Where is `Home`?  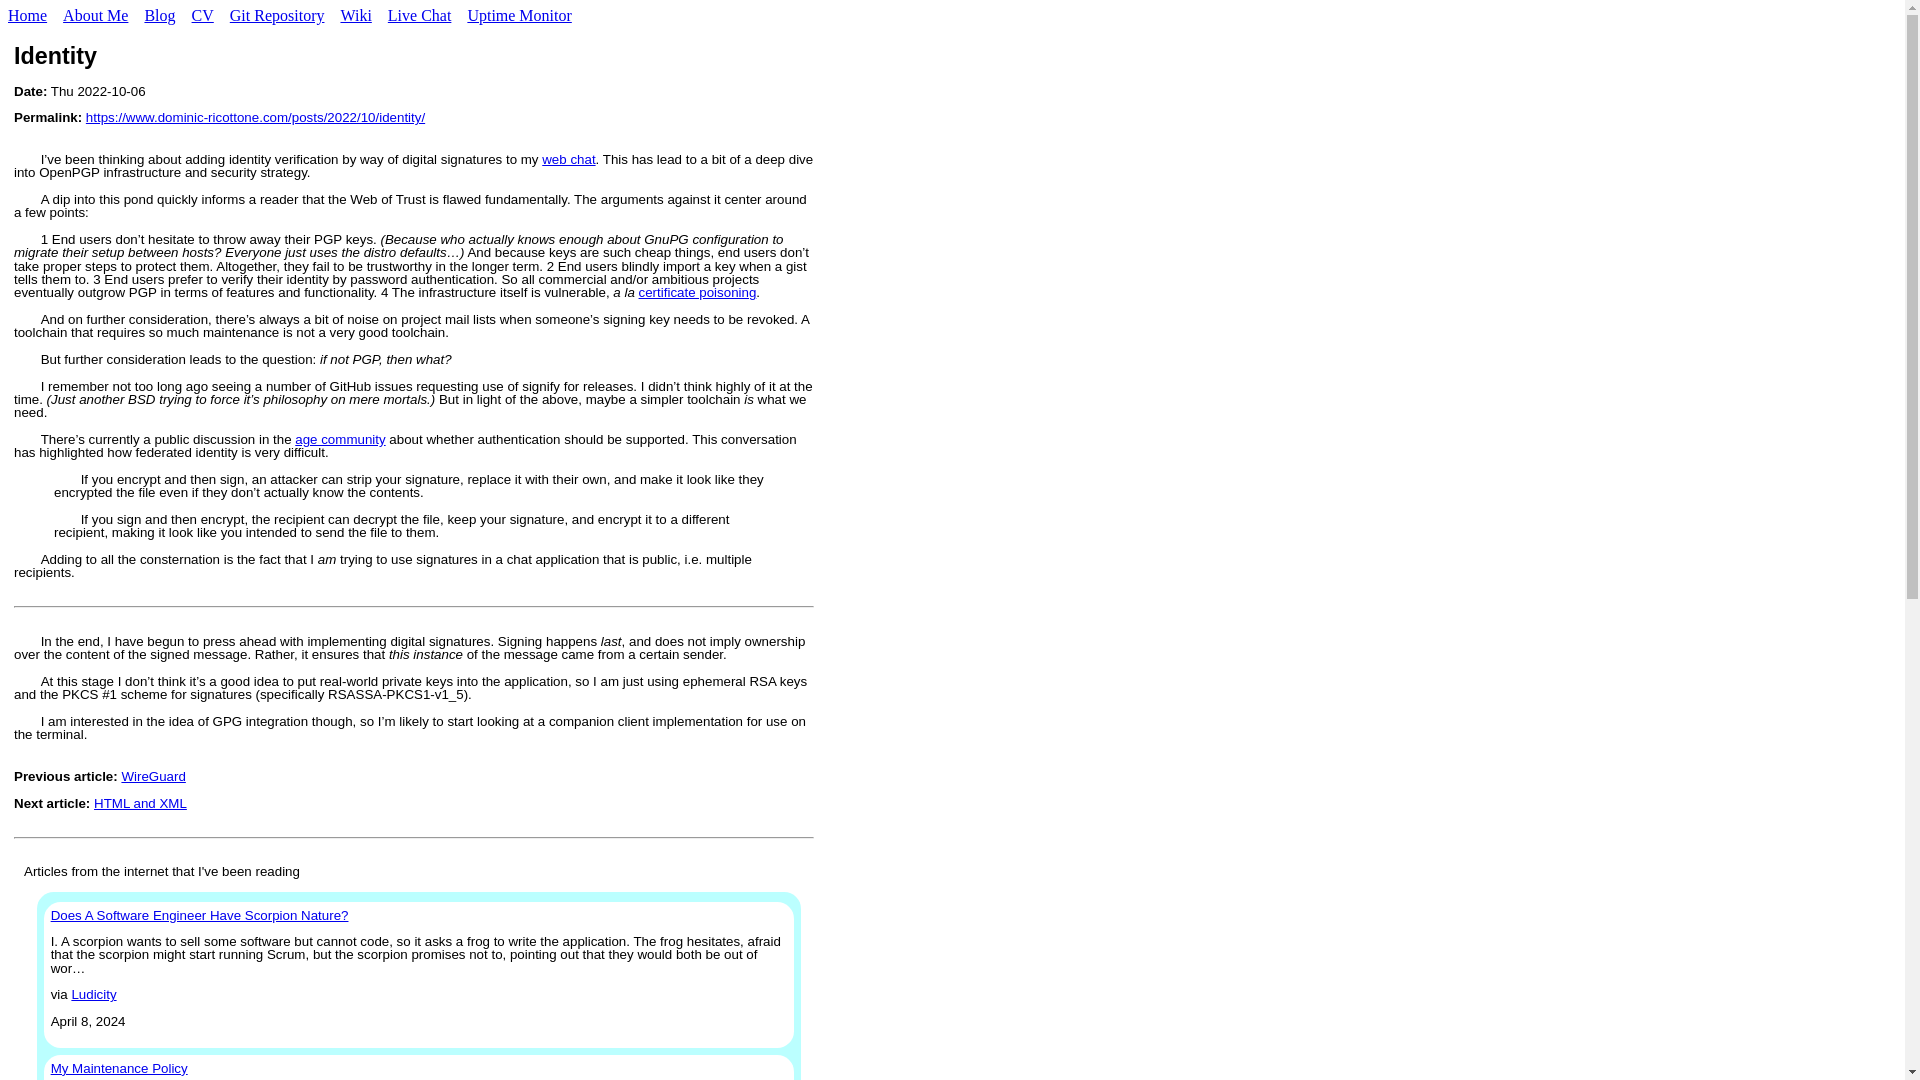 Home is located at coordinates (28, 14).